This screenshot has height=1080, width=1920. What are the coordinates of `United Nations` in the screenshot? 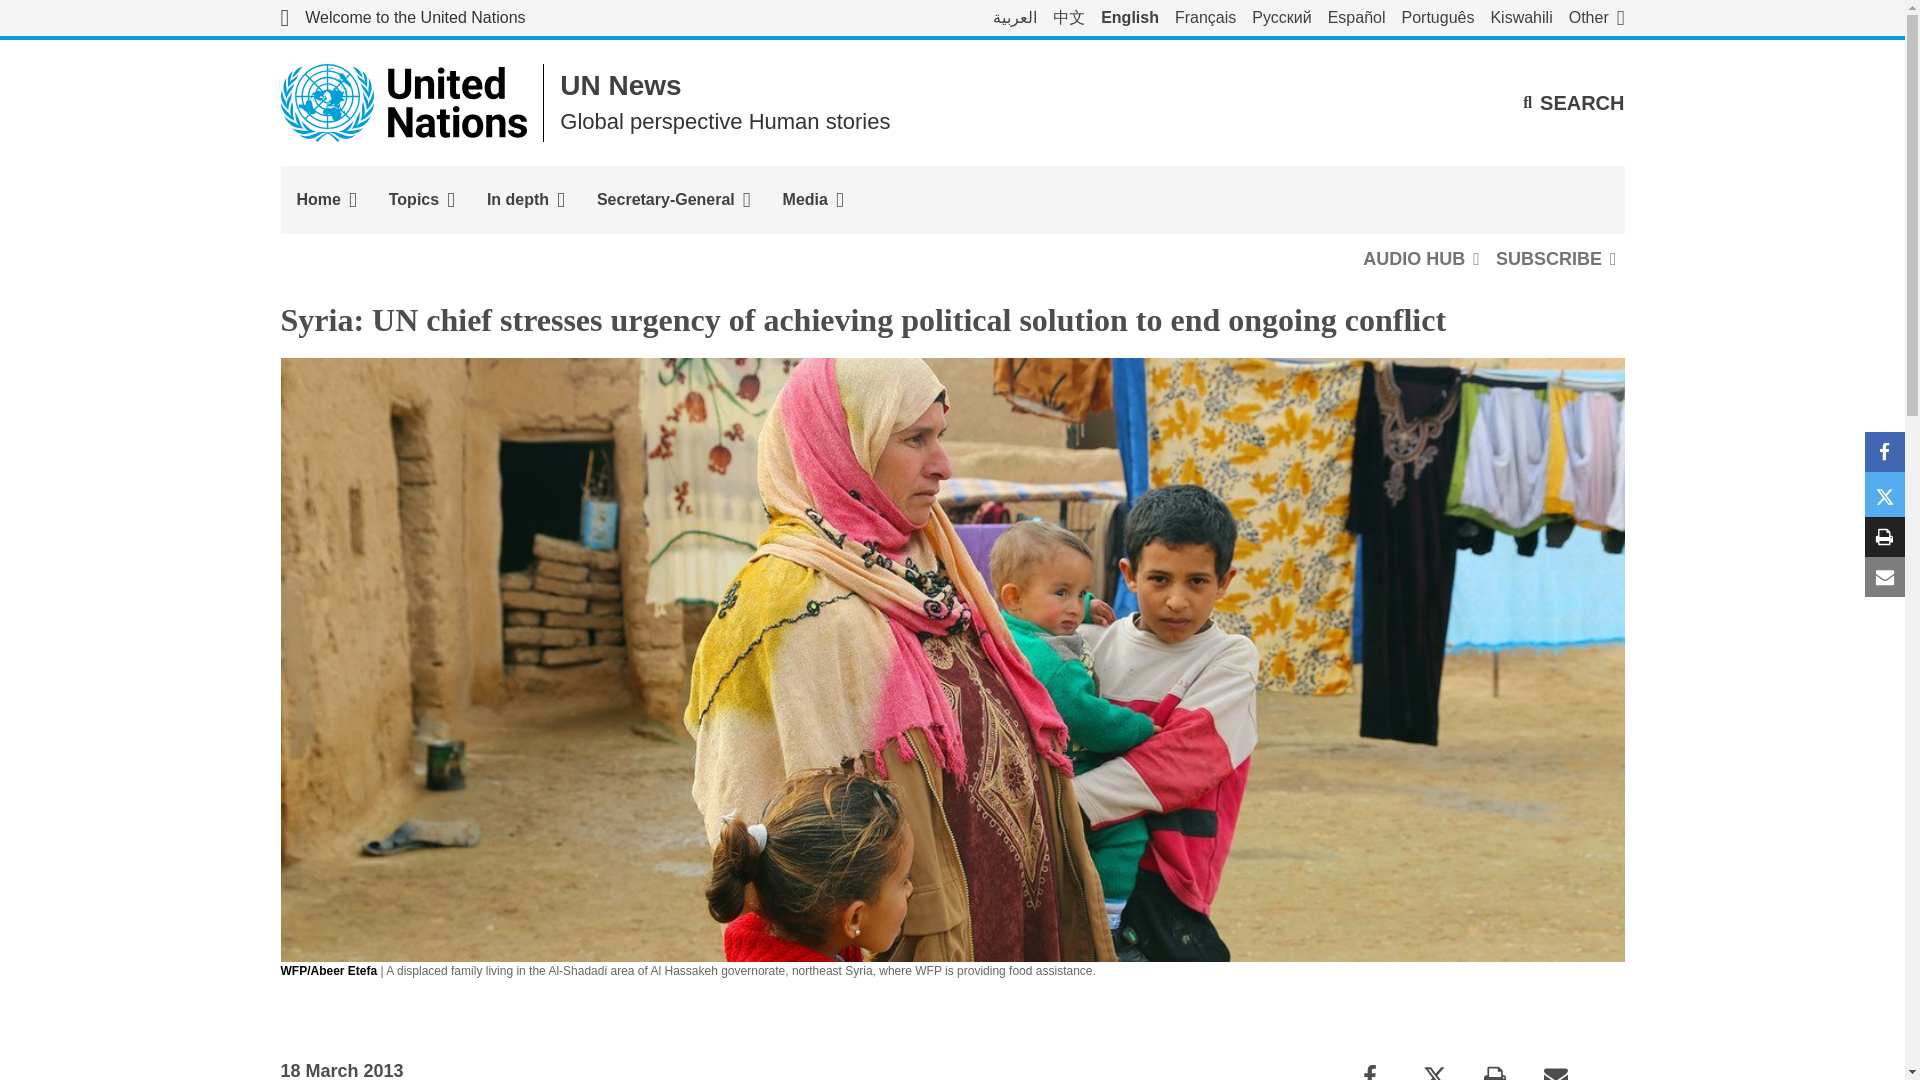 It's located at (402, 18).